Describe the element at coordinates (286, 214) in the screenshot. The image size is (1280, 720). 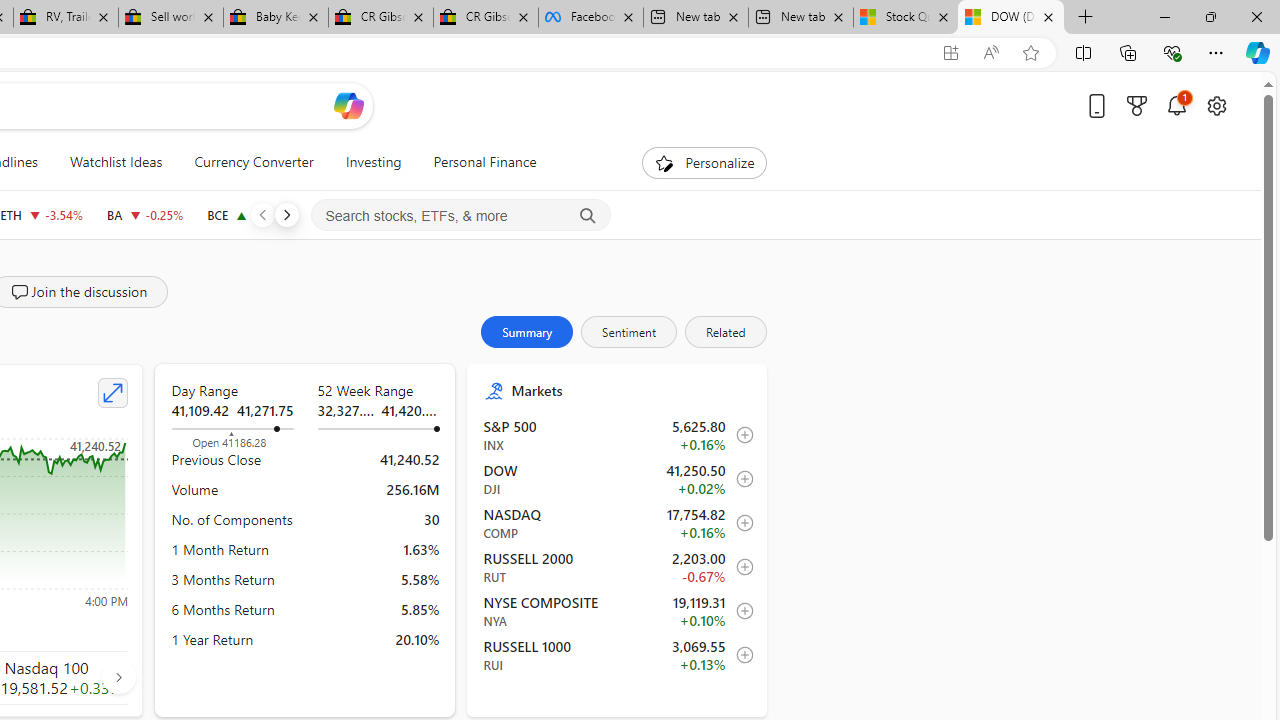
I see `Next` at that location.